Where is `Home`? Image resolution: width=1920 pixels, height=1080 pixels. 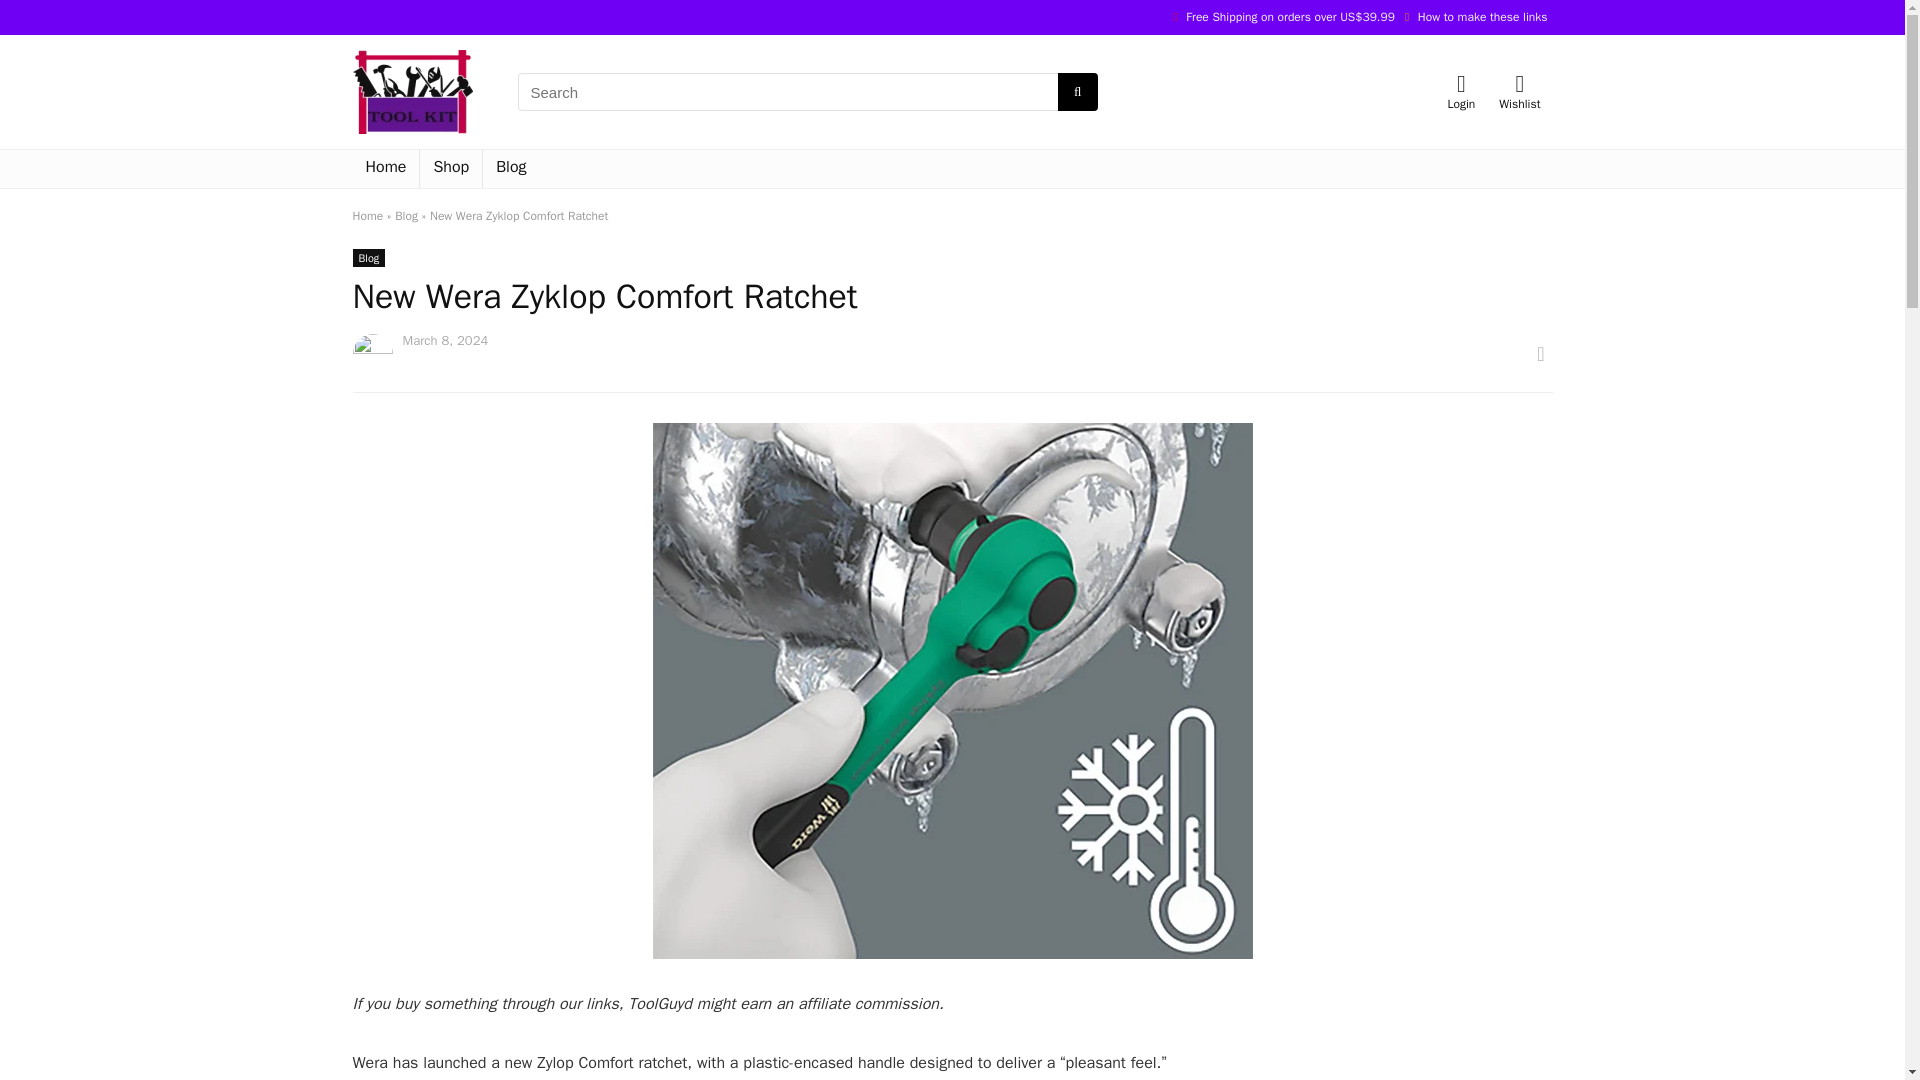
Home is located at coordinates (366, 216).